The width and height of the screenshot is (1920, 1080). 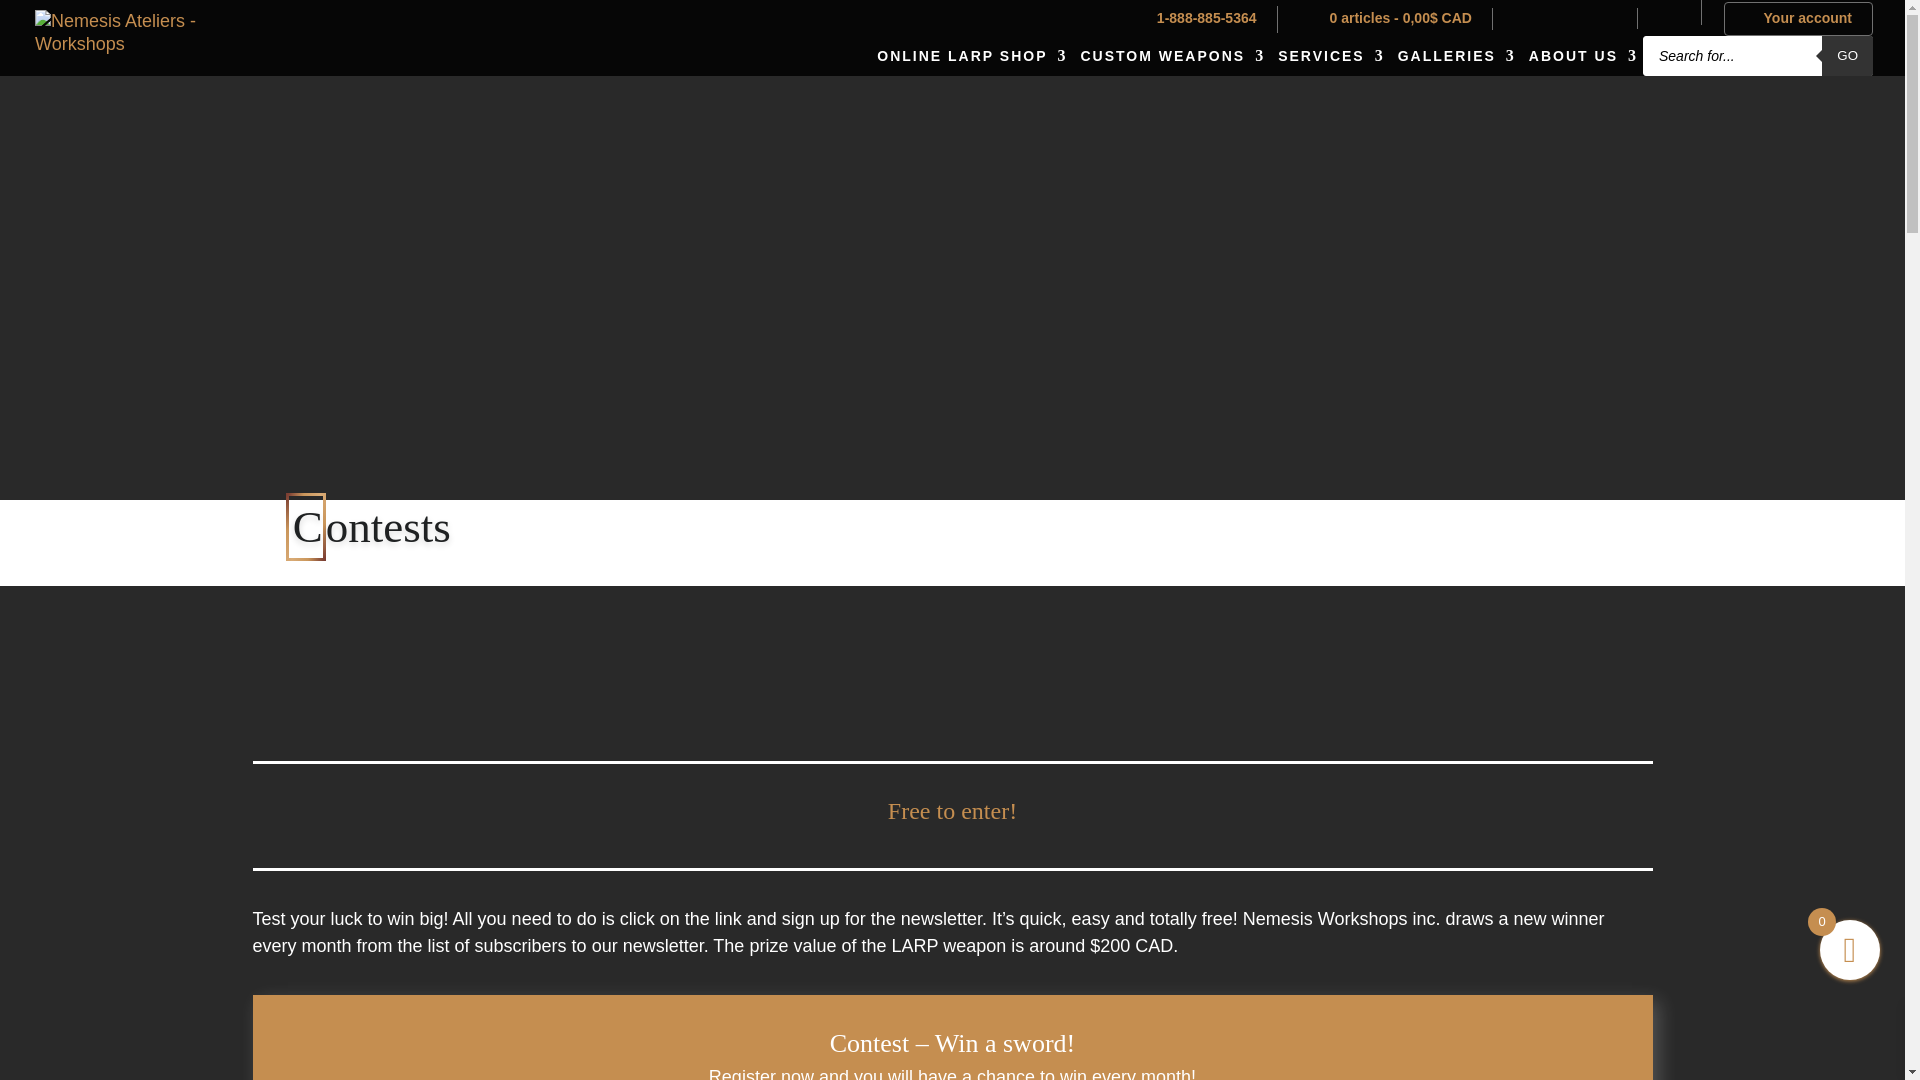 What do you see at coordinates (1453, 56) in the screenshot?
I see `GALLERIES` at bounding box center [1453, 56].